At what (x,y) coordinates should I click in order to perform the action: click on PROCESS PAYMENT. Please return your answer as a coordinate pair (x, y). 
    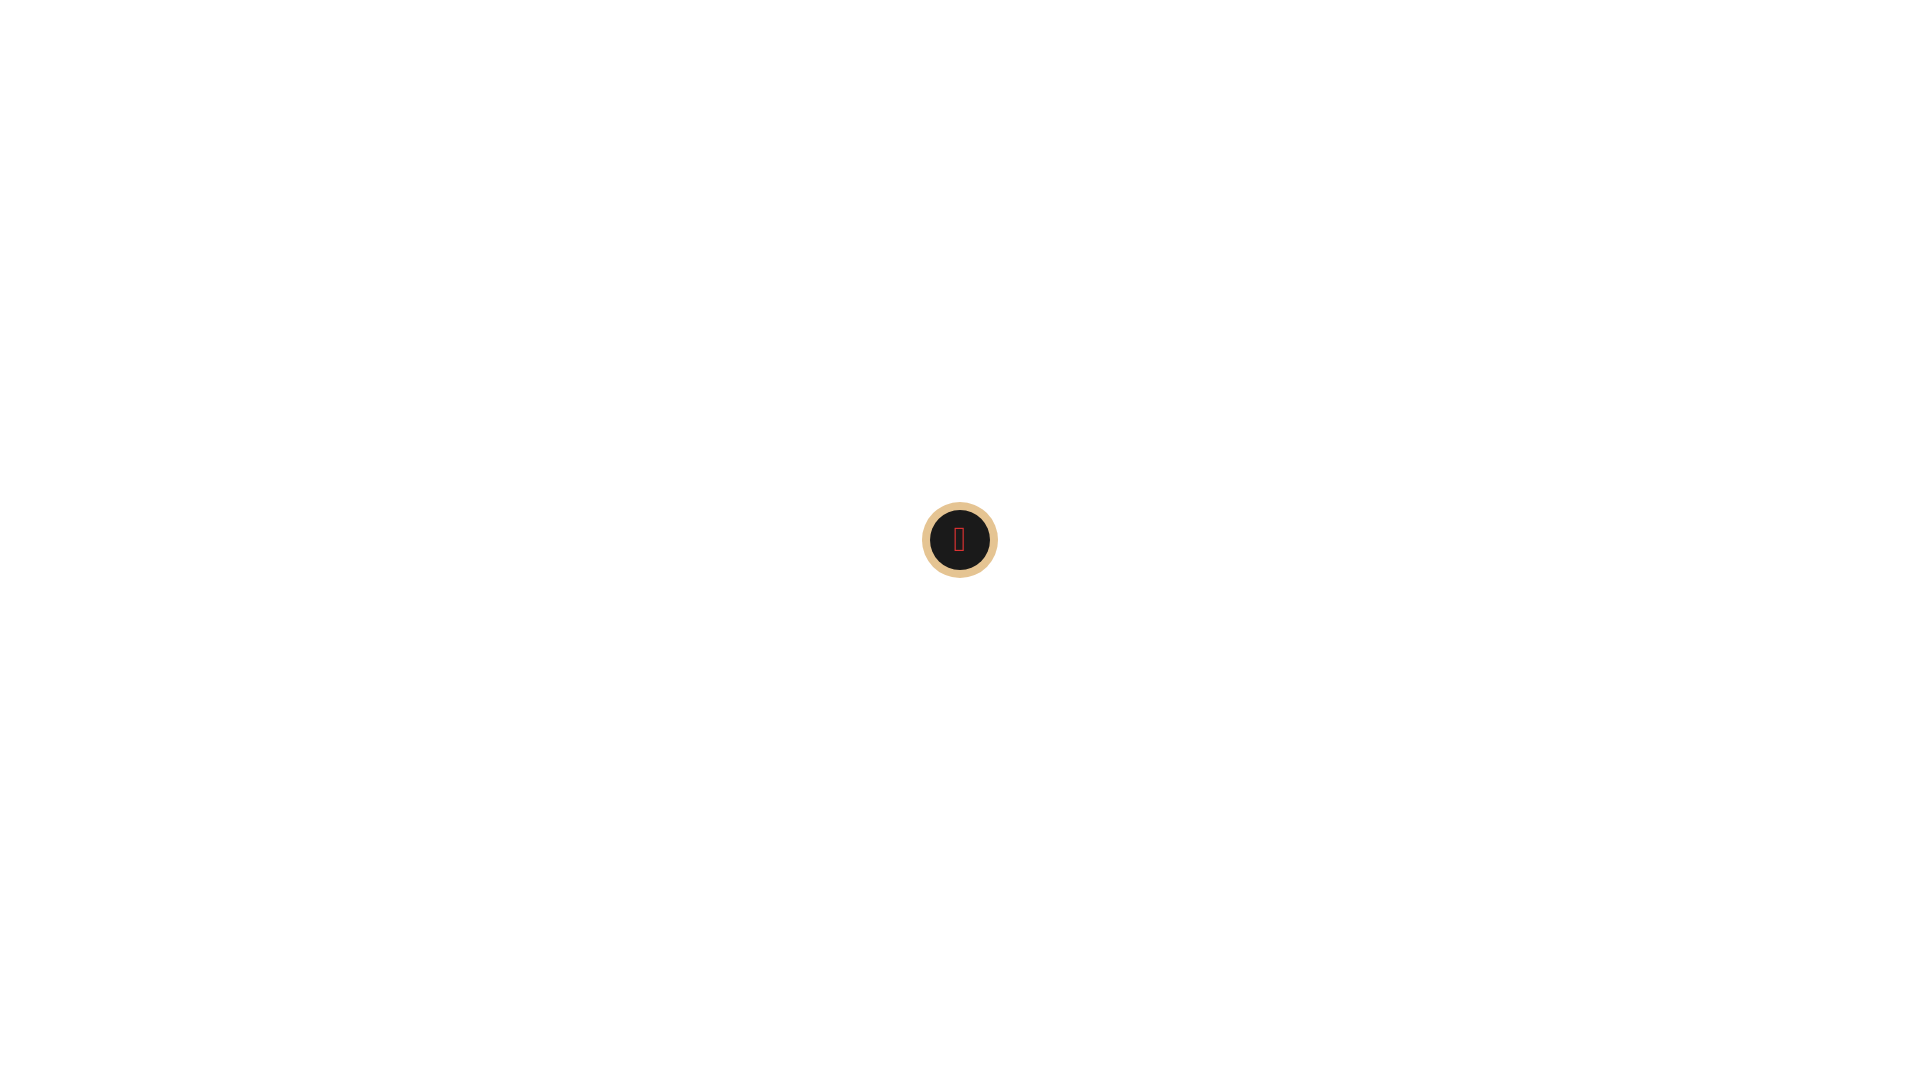
    Looking at the image, I should click on (1096, 304).